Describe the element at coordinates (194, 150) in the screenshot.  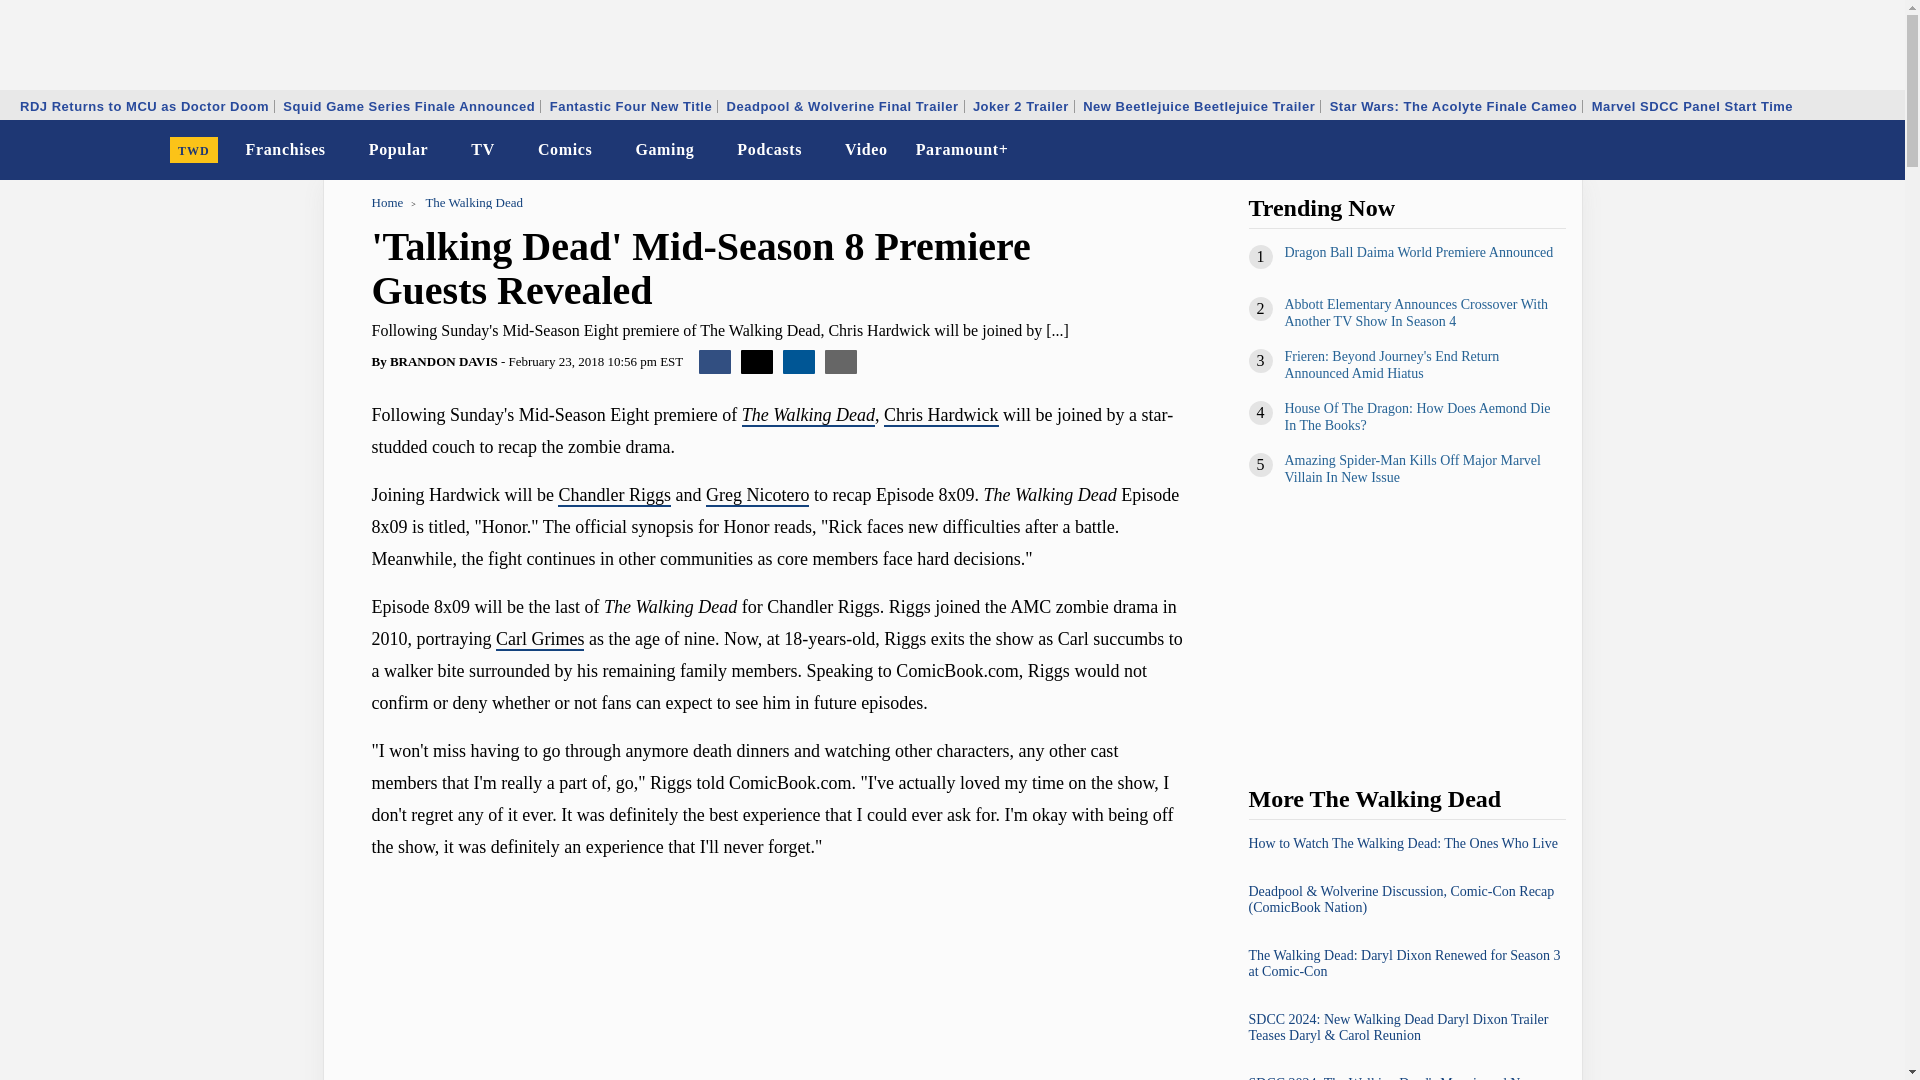
I see `TWD` at that location.